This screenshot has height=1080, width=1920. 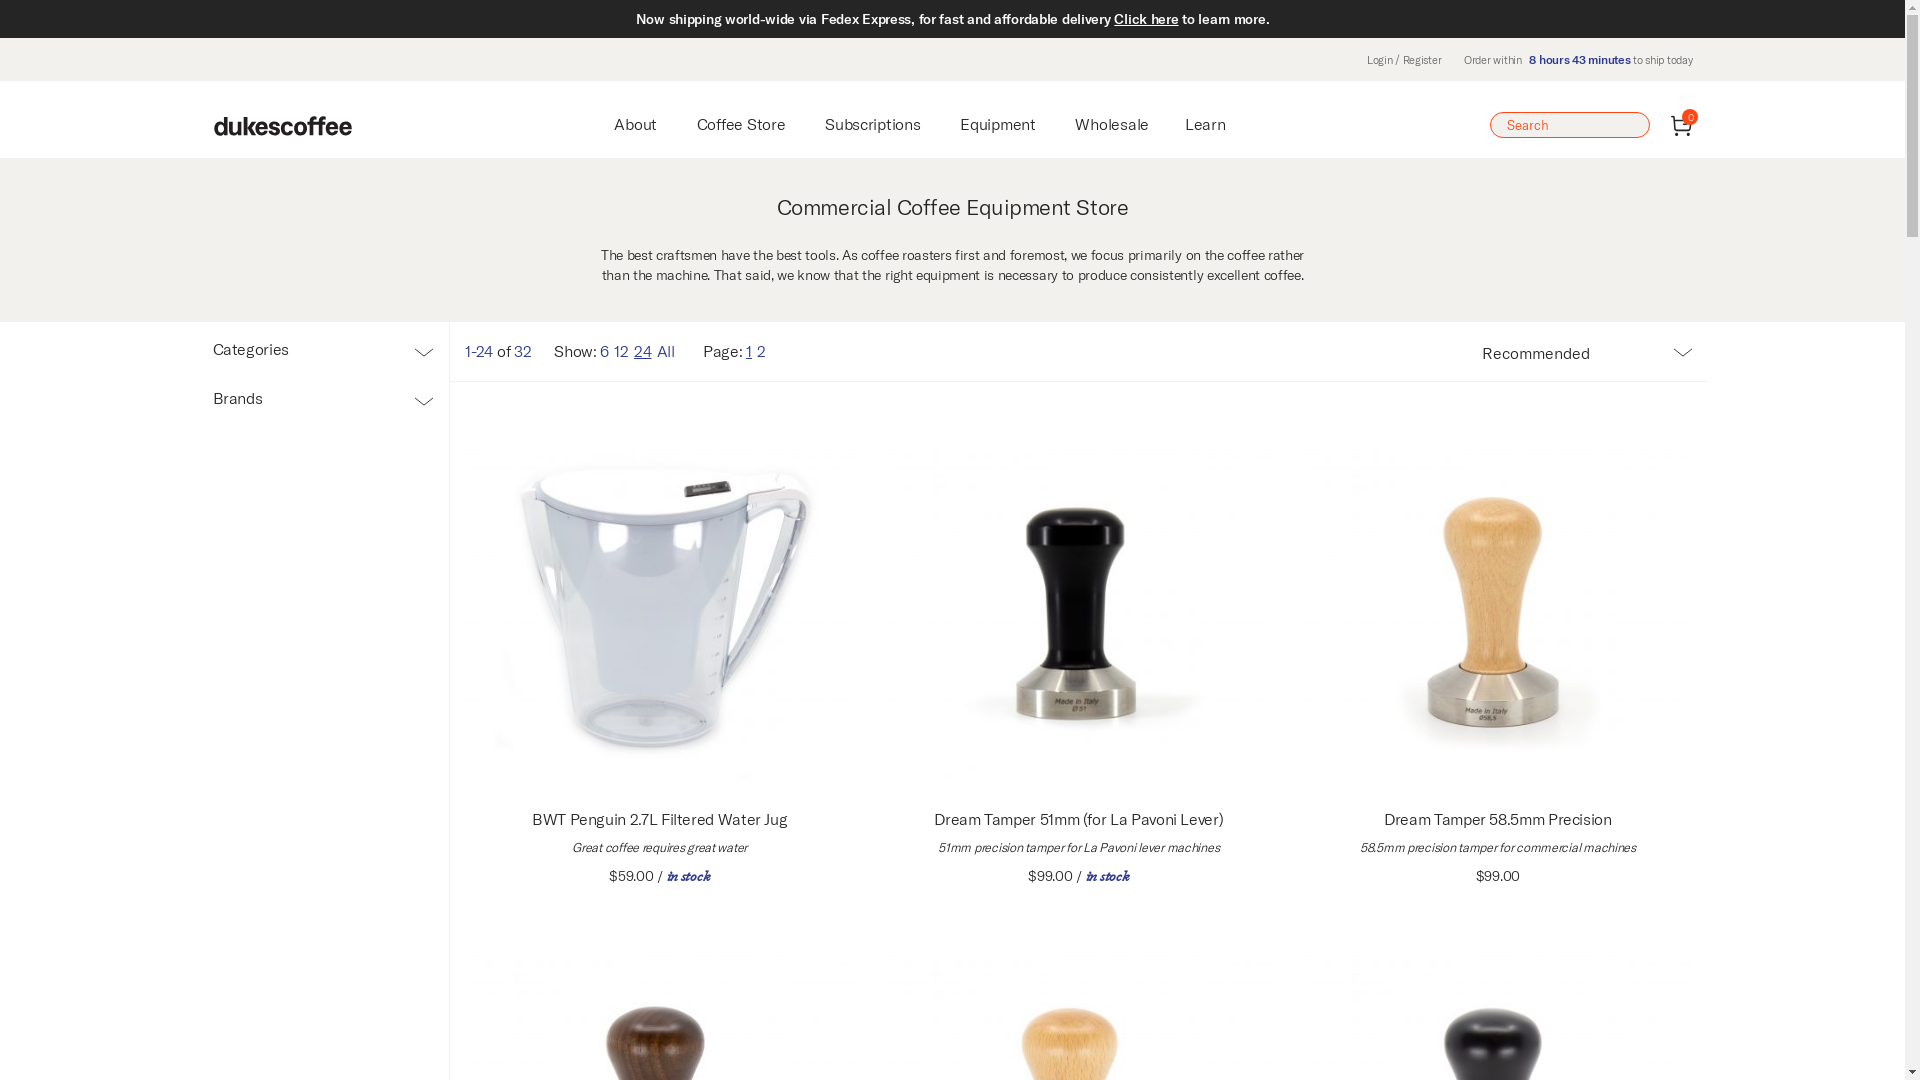 What do you see at coordinates (749, 351) in the screenshot?
I see `1` at bounding box center [749, 351].